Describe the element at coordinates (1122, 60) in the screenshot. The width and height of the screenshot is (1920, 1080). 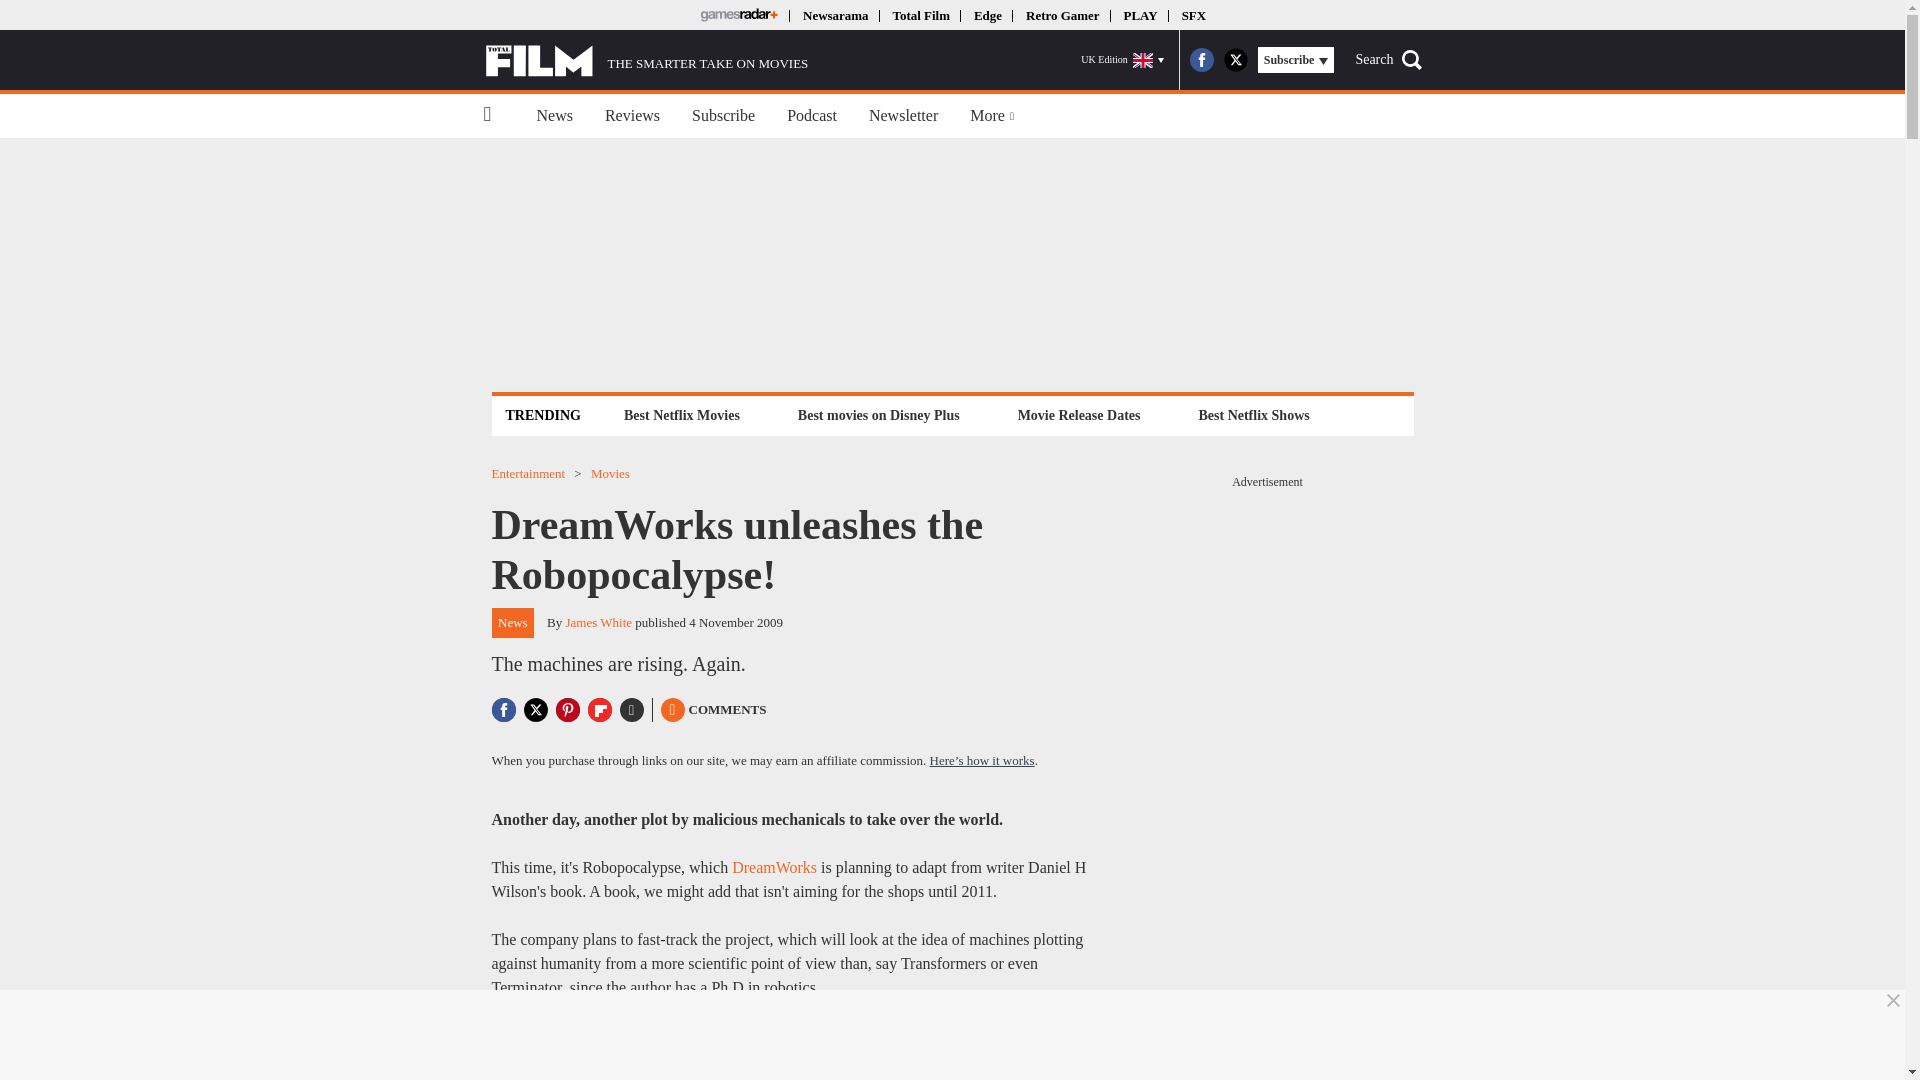
I see `UK Edition` at that location.